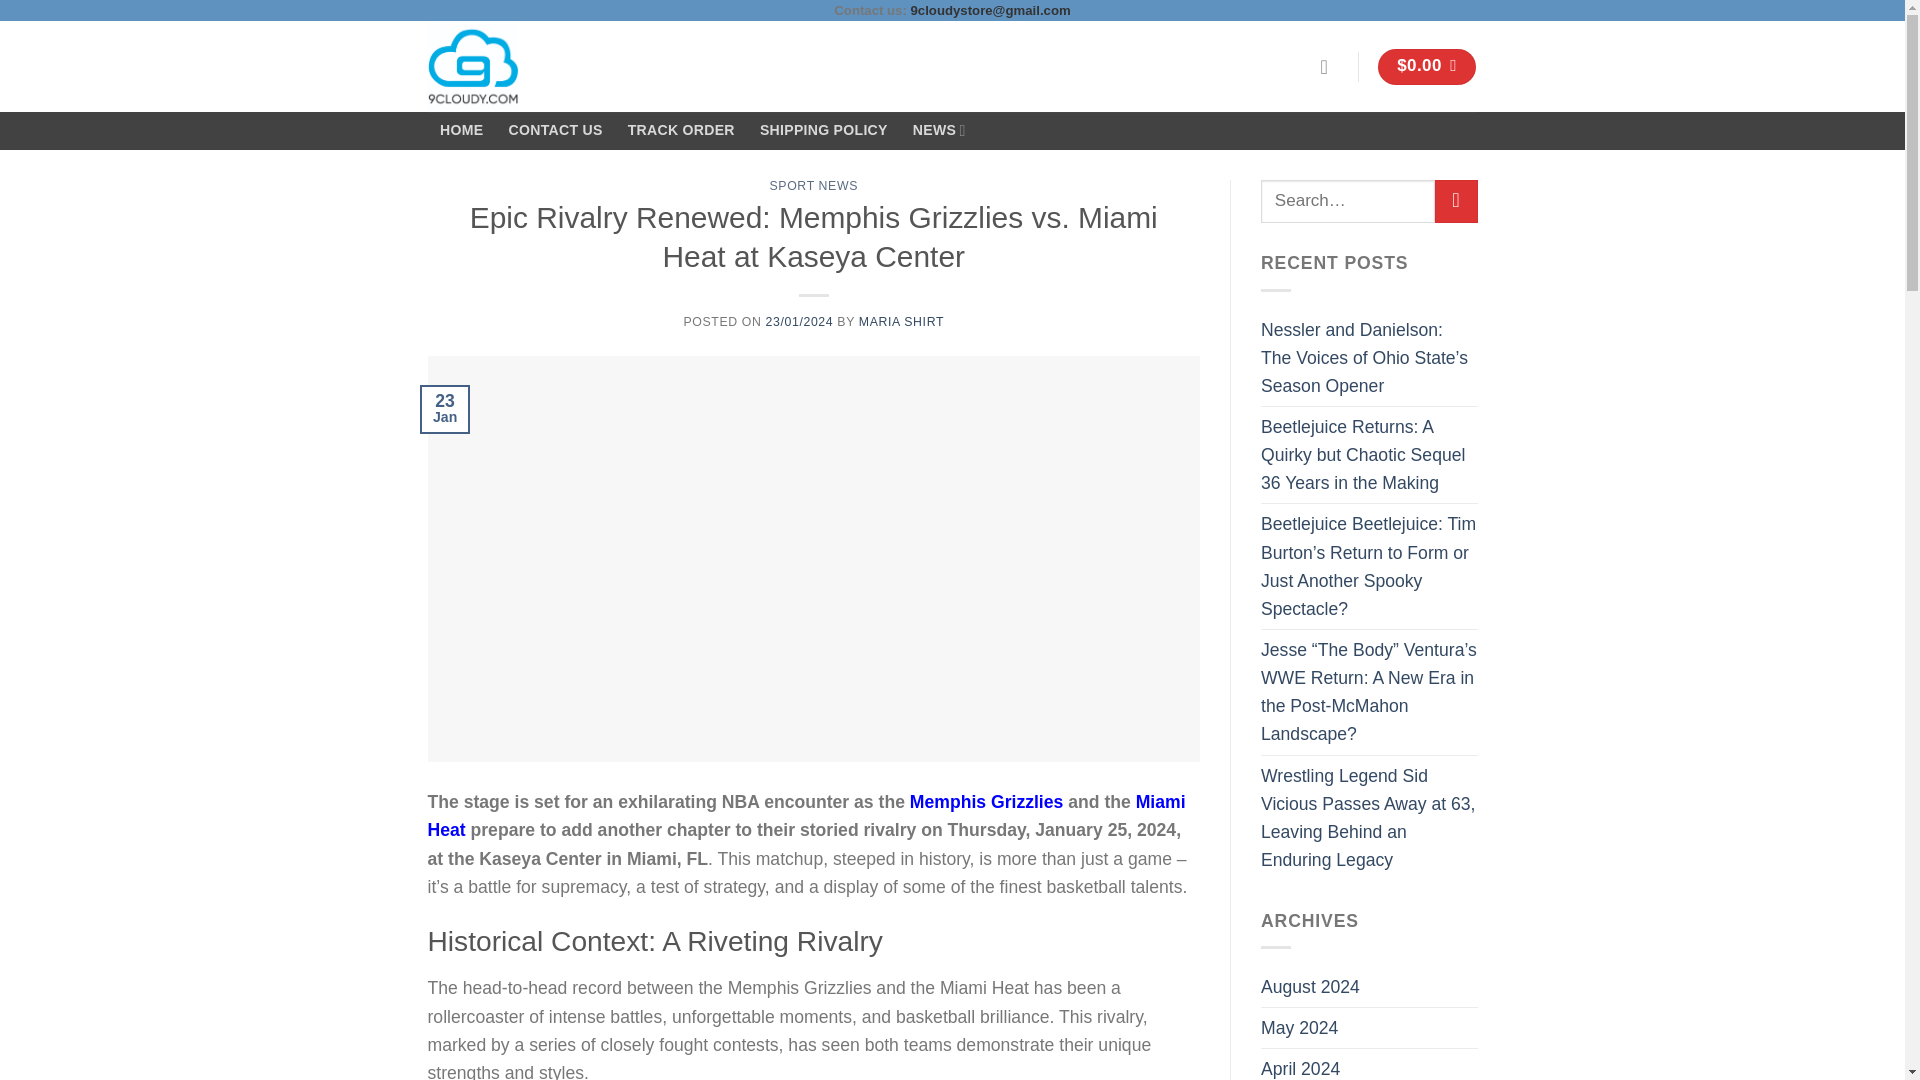 The width and height of the screenshot is (1920, 1080). Describe the element at coordinates (986, 802) in the screenshot. I see `Memphis Grizzlies` at that location.